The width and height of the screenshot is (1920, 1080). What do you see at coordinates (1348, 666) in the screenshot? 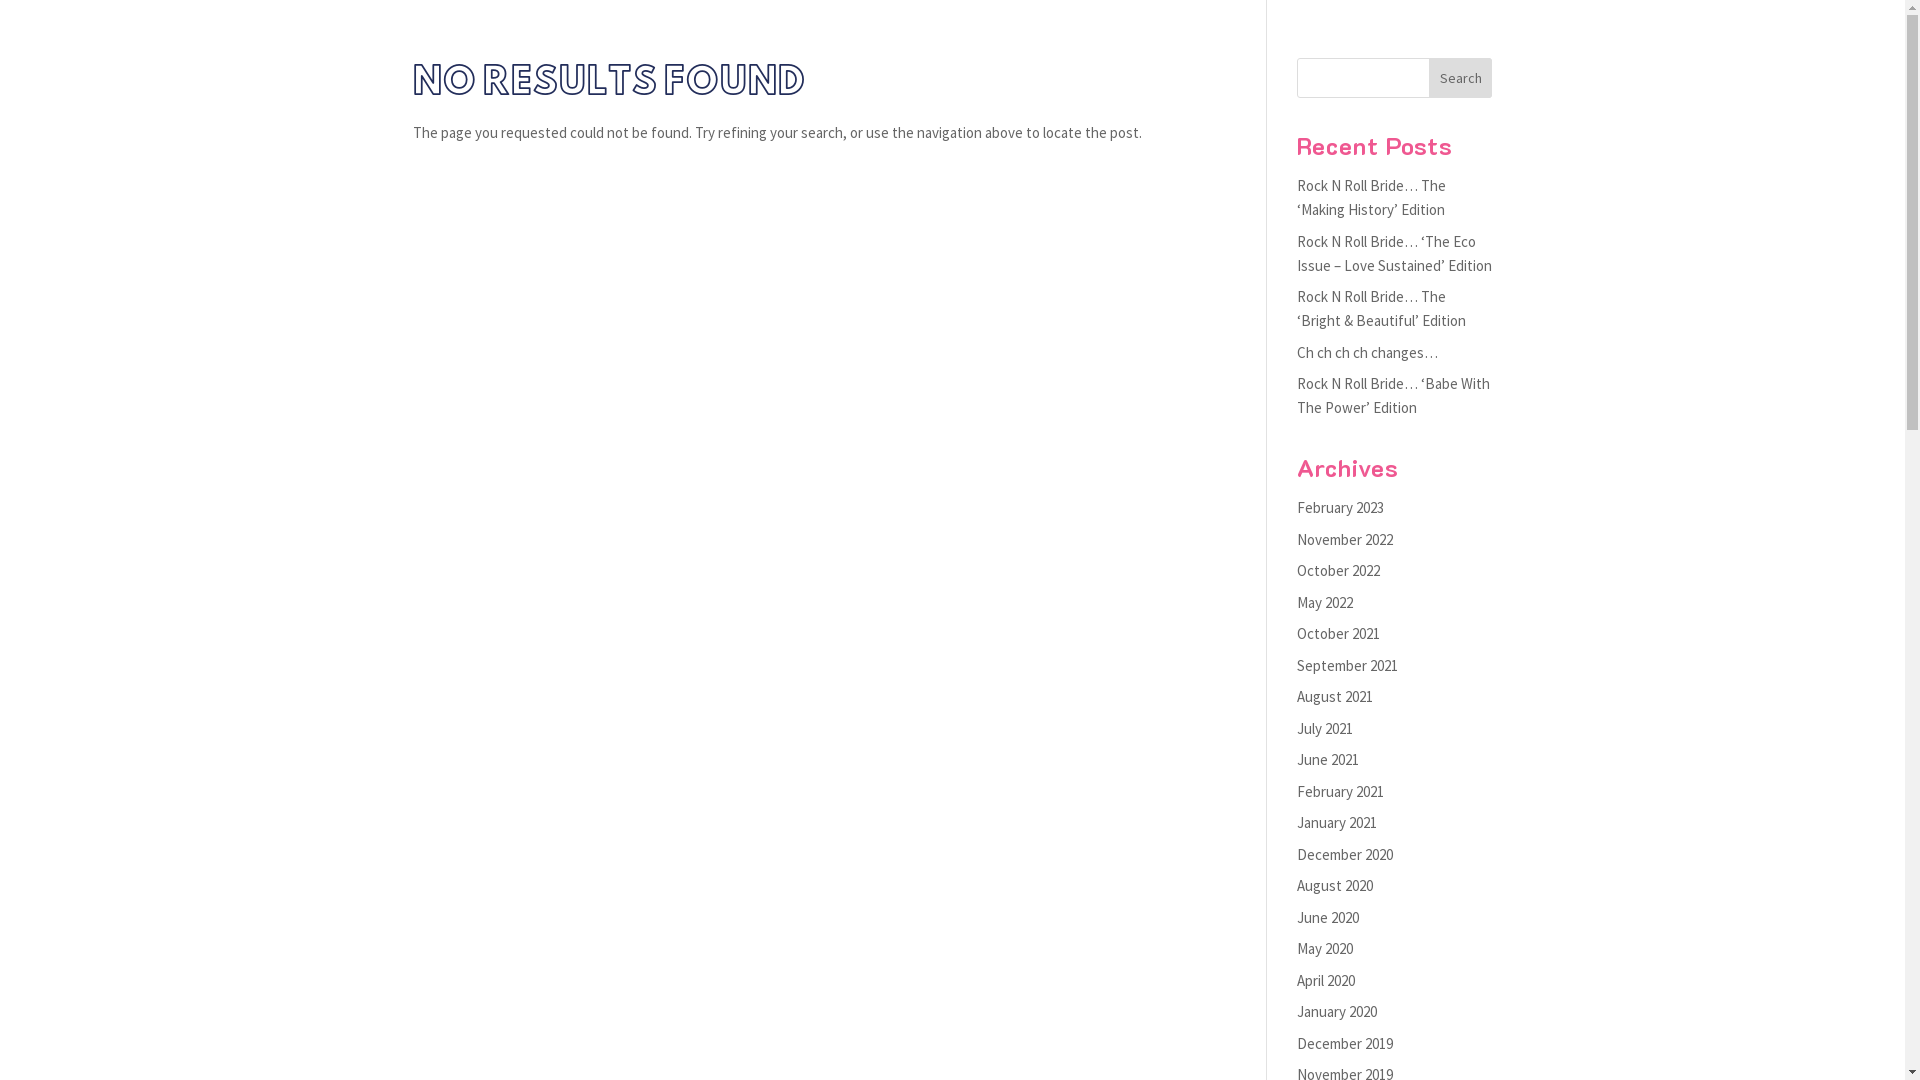
I see `September 2021` at bounding box center [1348, 666].